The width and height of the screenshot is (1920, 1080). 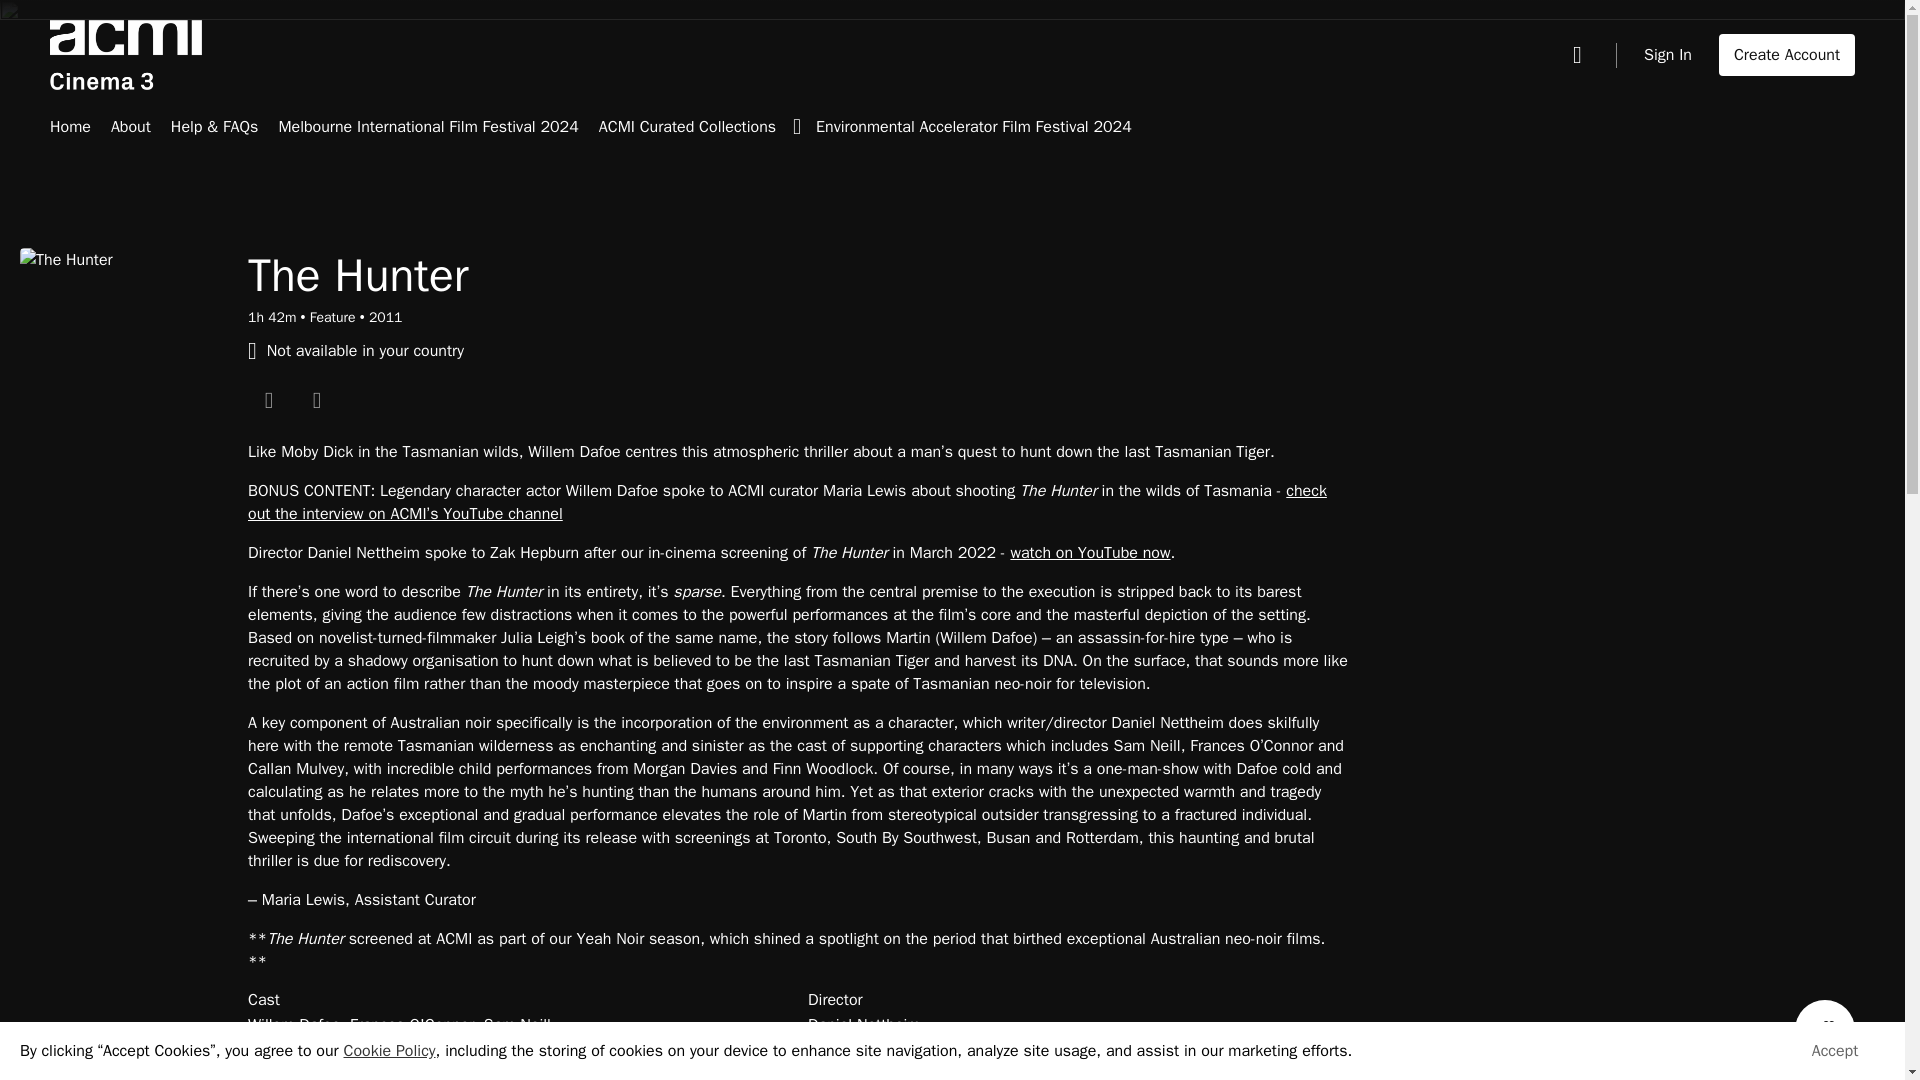 I want to click on Frances O'Connor, so click(x=412, y=1024).